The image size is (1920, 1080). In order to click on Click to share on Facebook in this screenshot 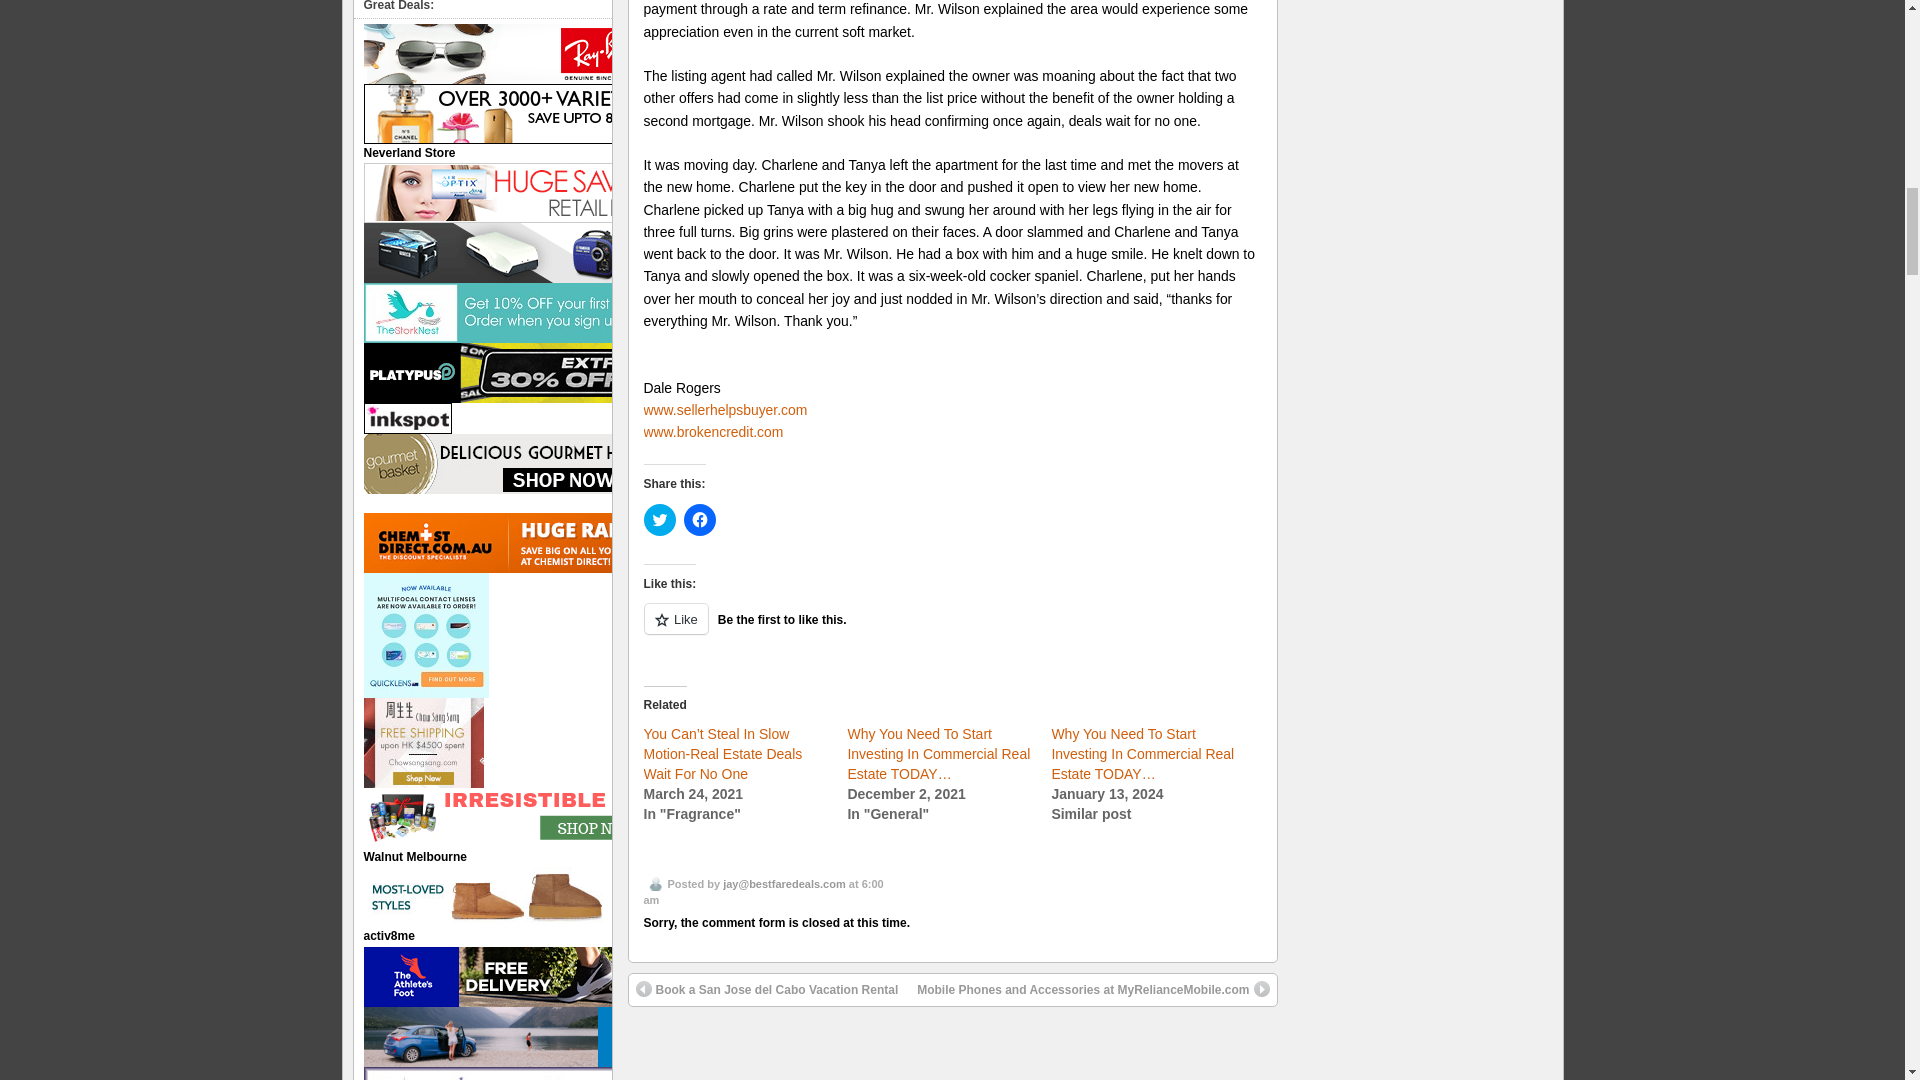, I will do `click(700, 520)`.